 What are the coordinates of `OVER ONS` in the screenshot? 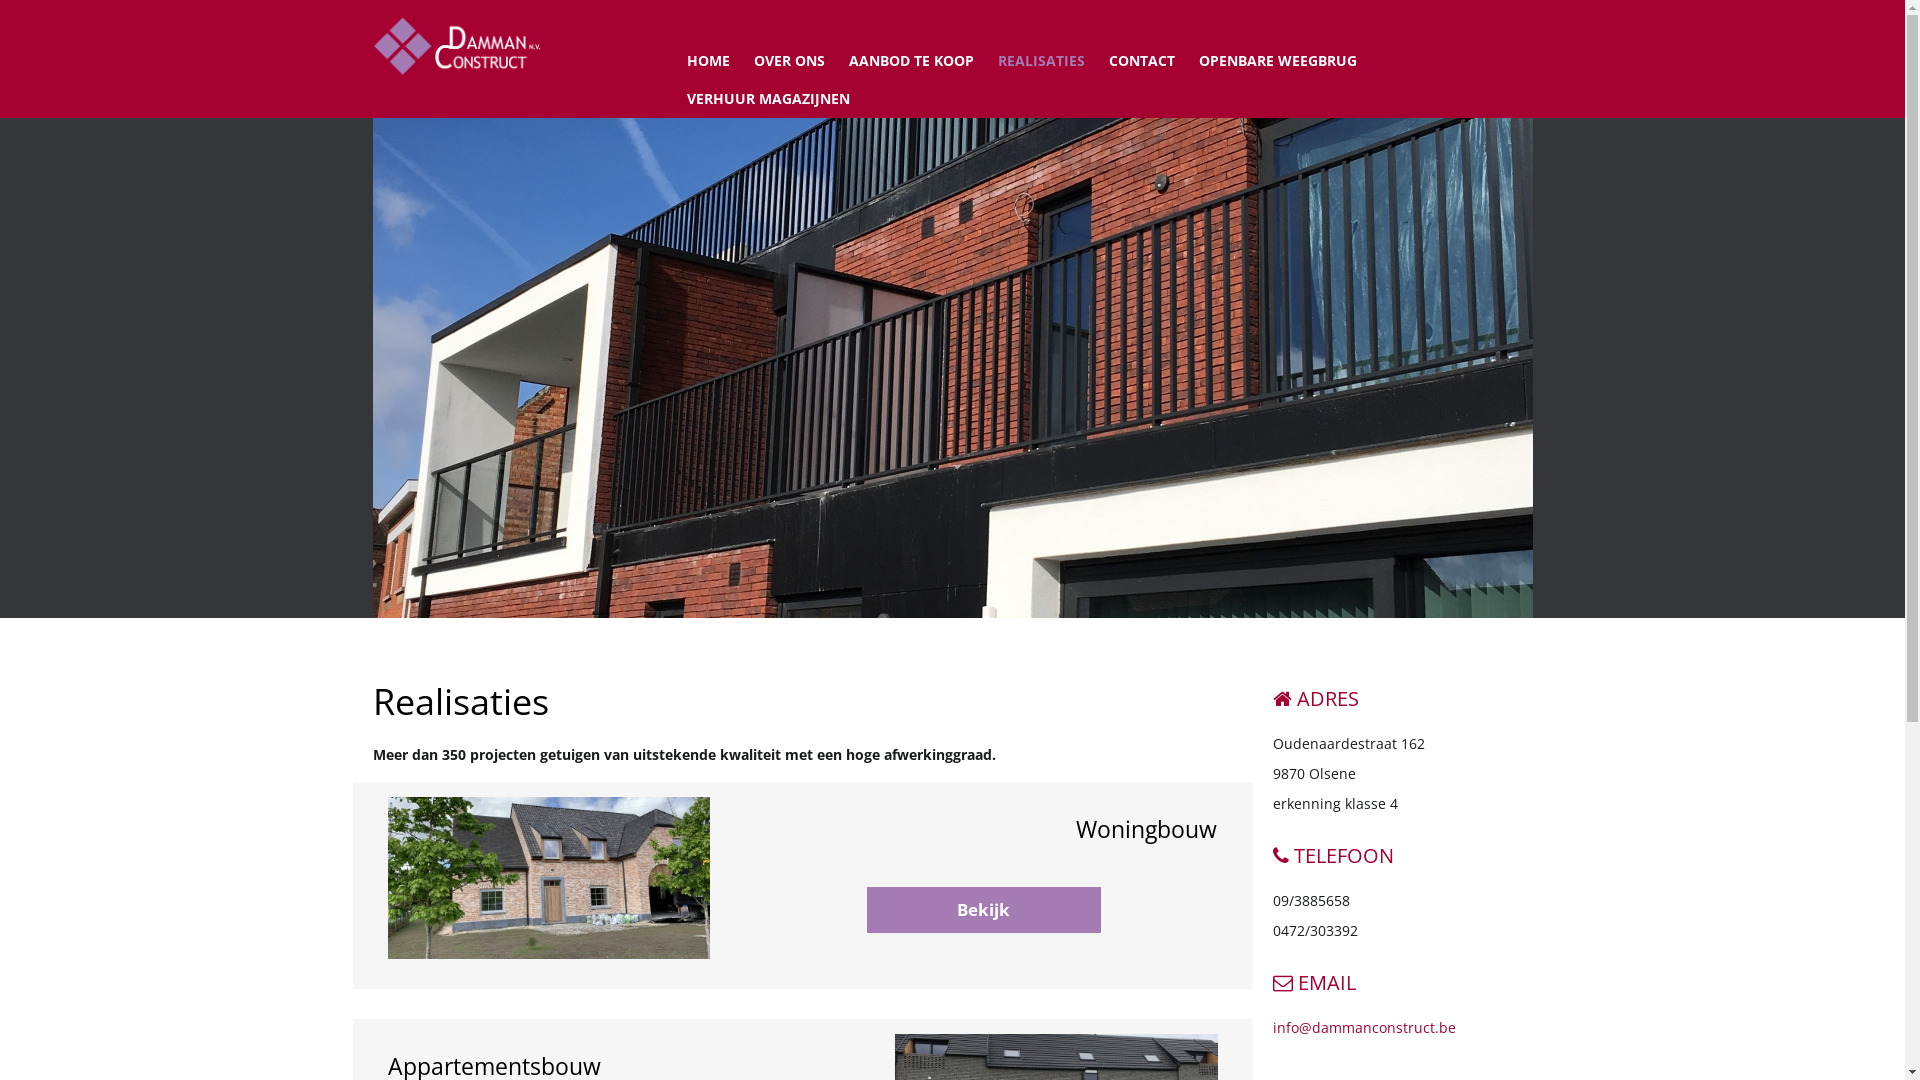 It's located at (790, 61).